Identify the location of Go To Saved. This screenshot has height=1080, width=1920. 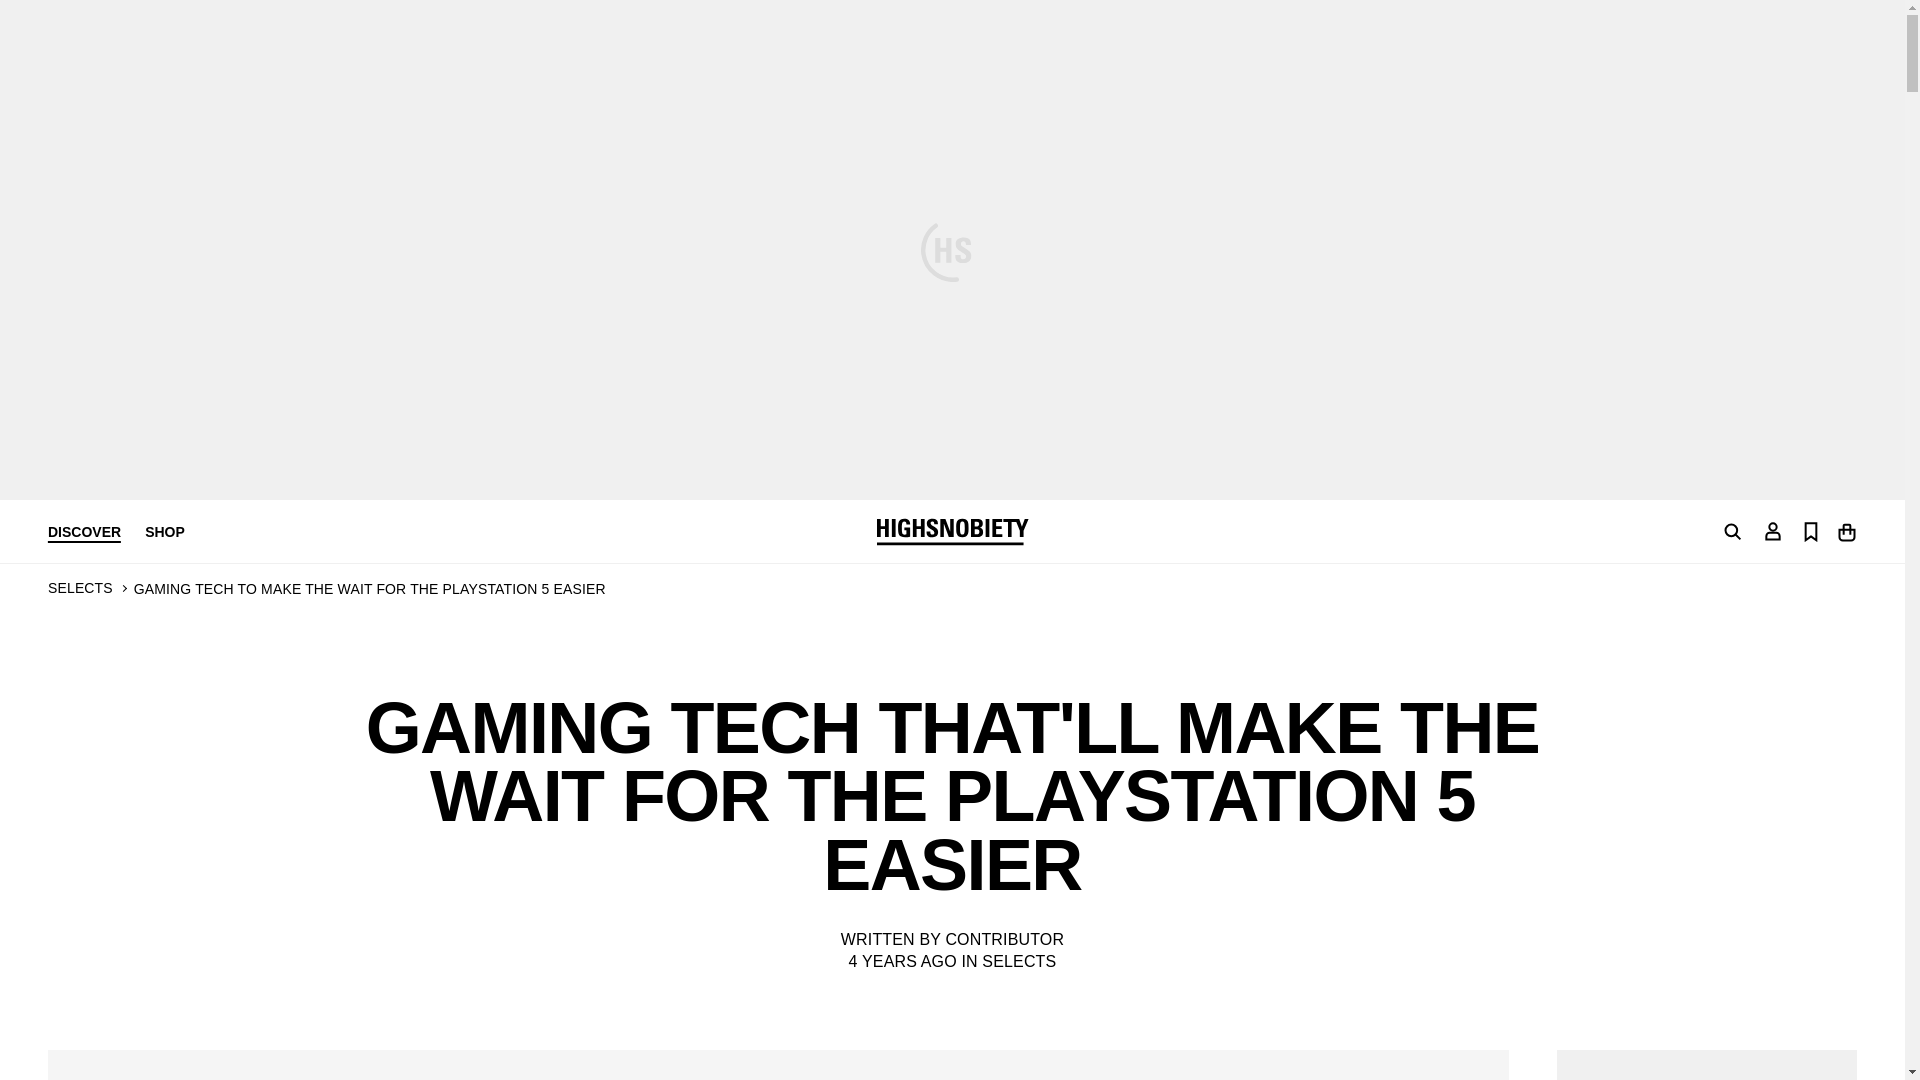
(1810, 530).